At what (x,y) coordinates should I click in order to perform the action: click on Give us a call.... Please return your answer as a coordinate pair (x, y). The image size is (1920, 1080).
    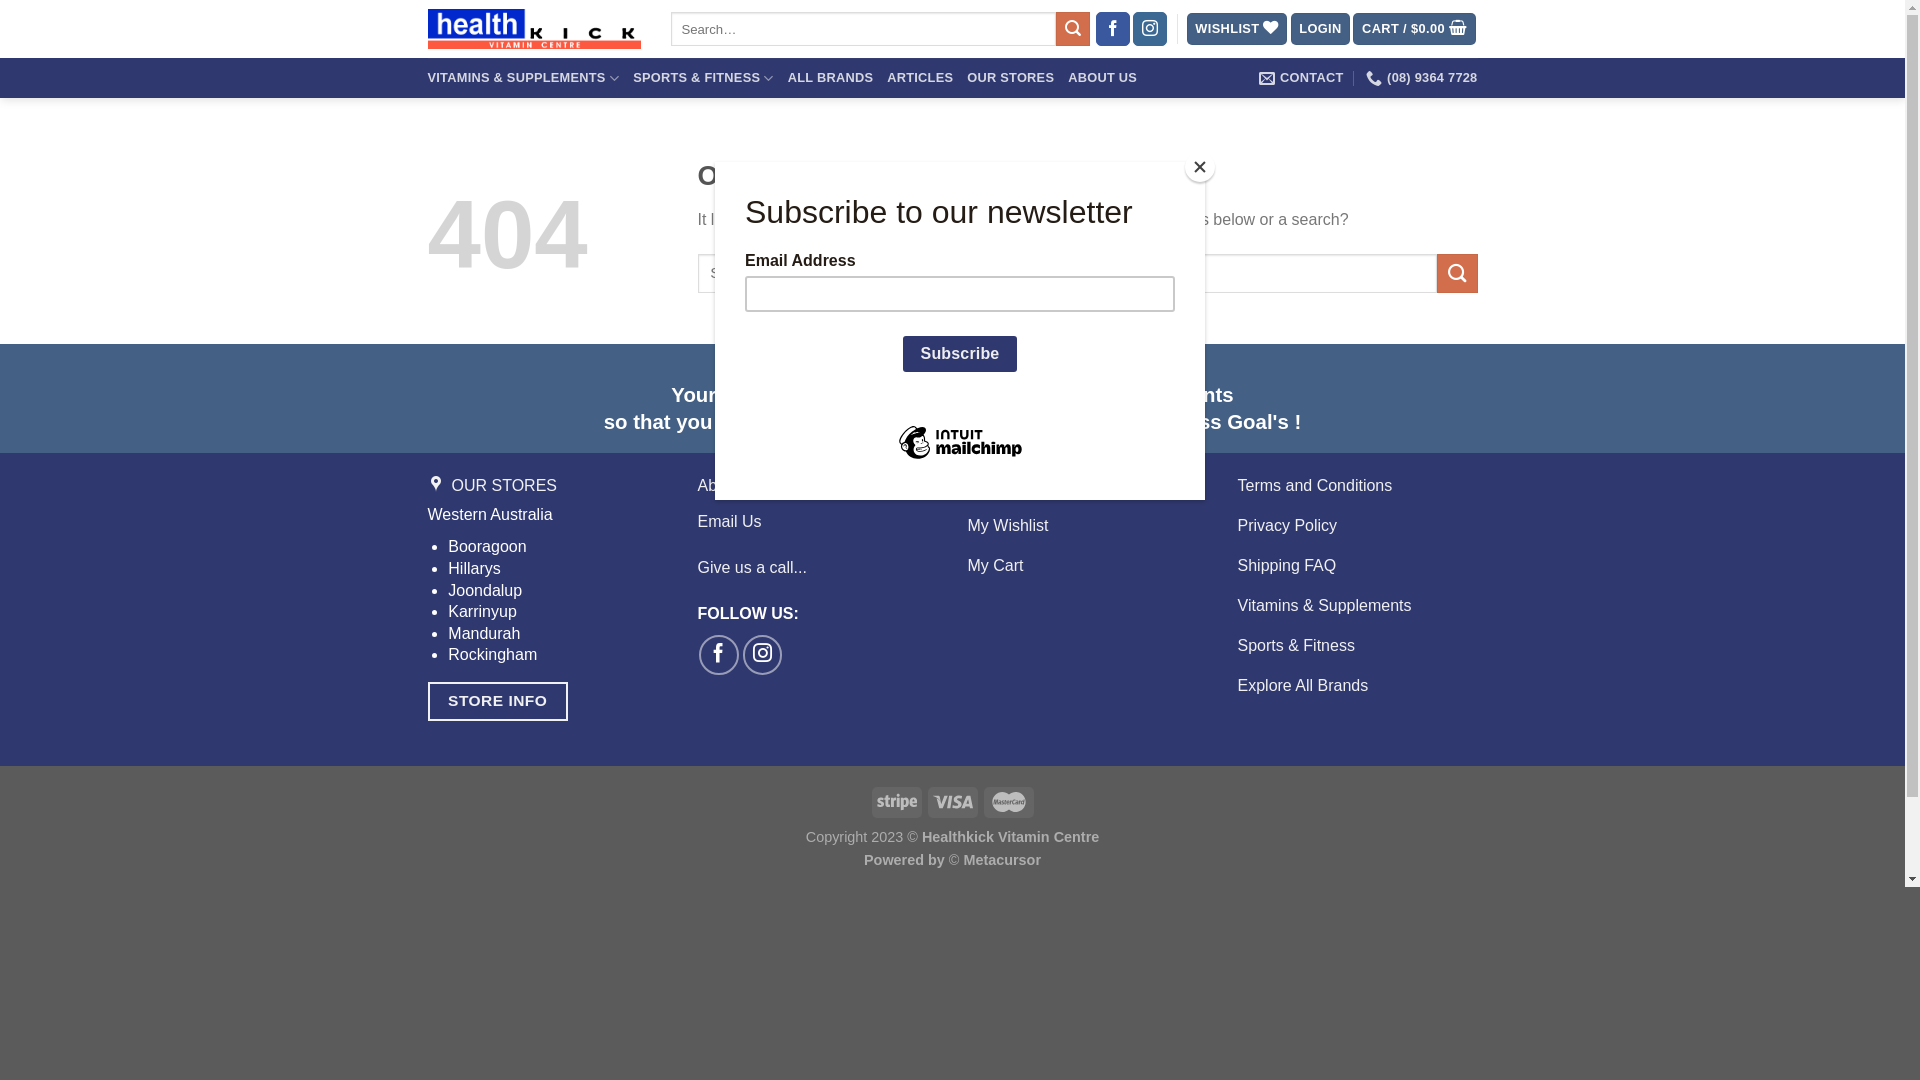
    Looking at the image, I should click on (752, 568).